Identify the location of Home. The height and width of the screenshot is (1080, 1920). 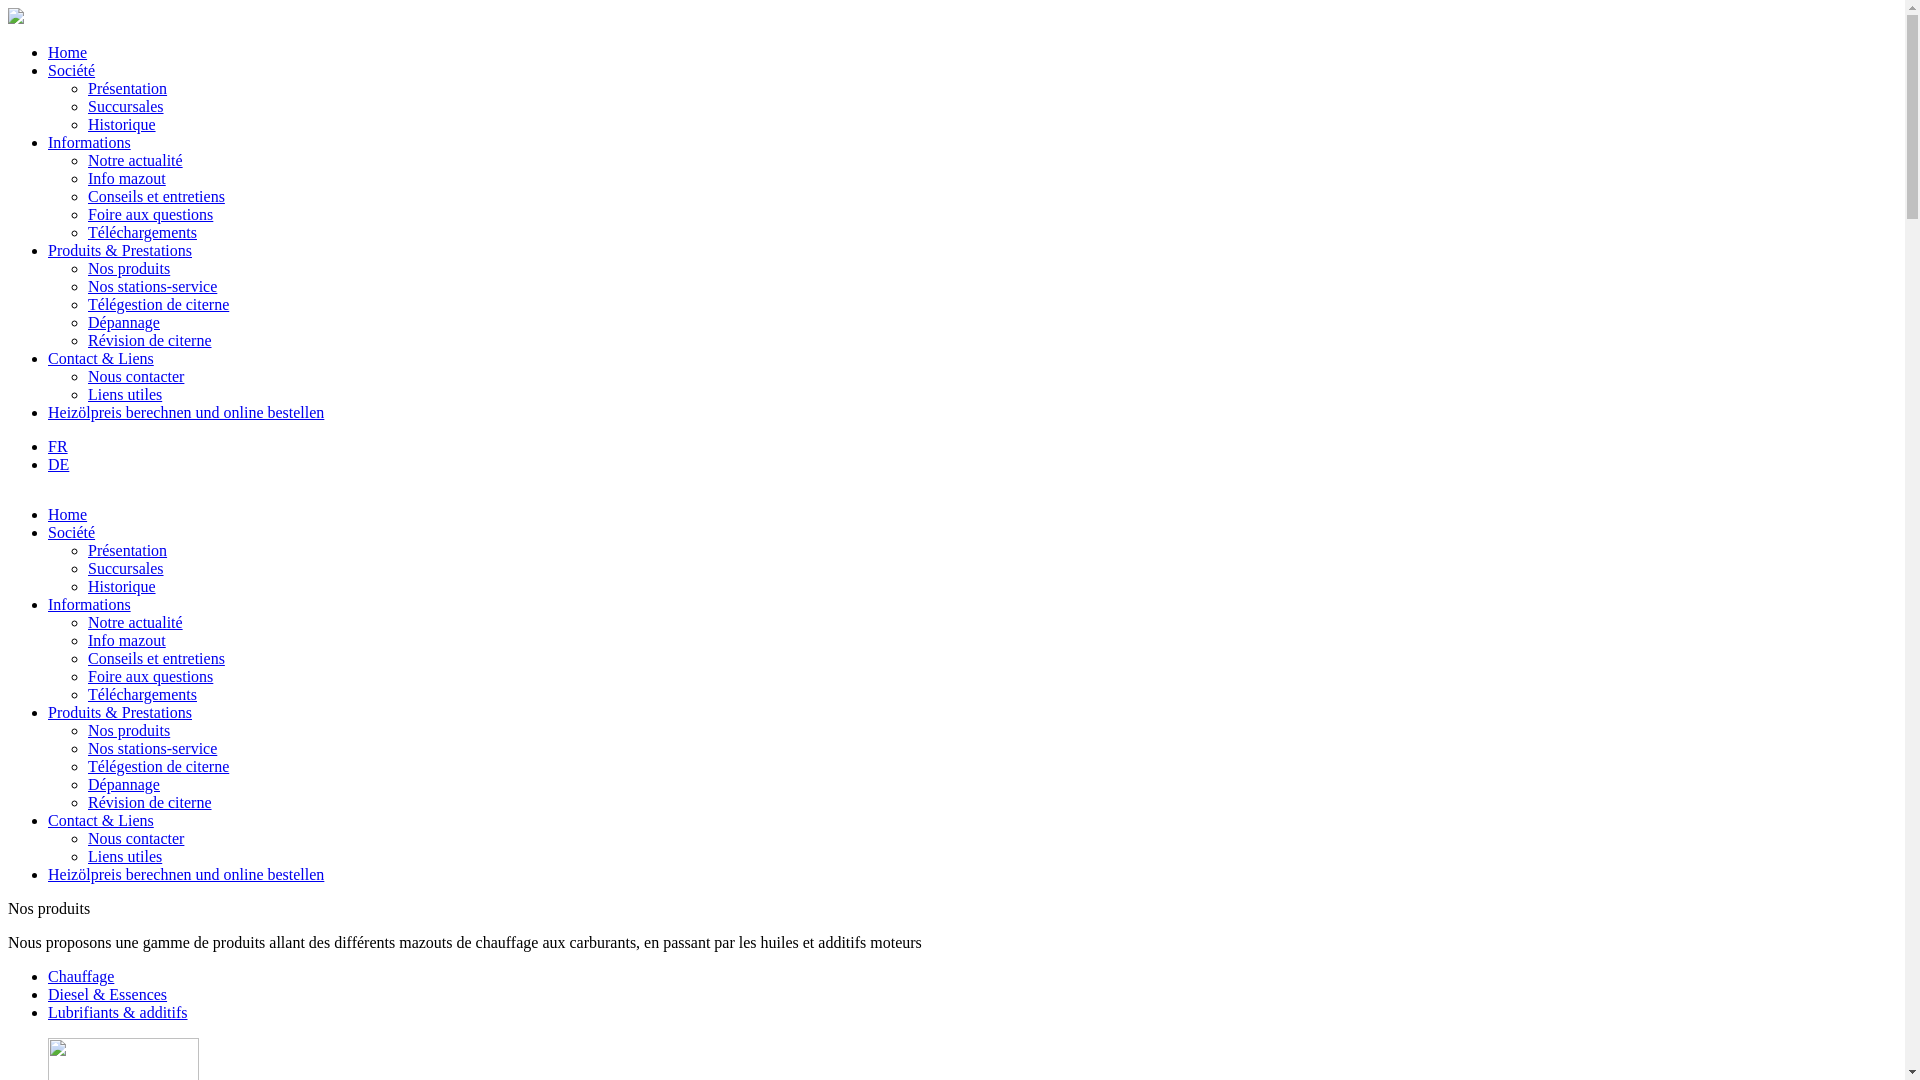
(68, 52).